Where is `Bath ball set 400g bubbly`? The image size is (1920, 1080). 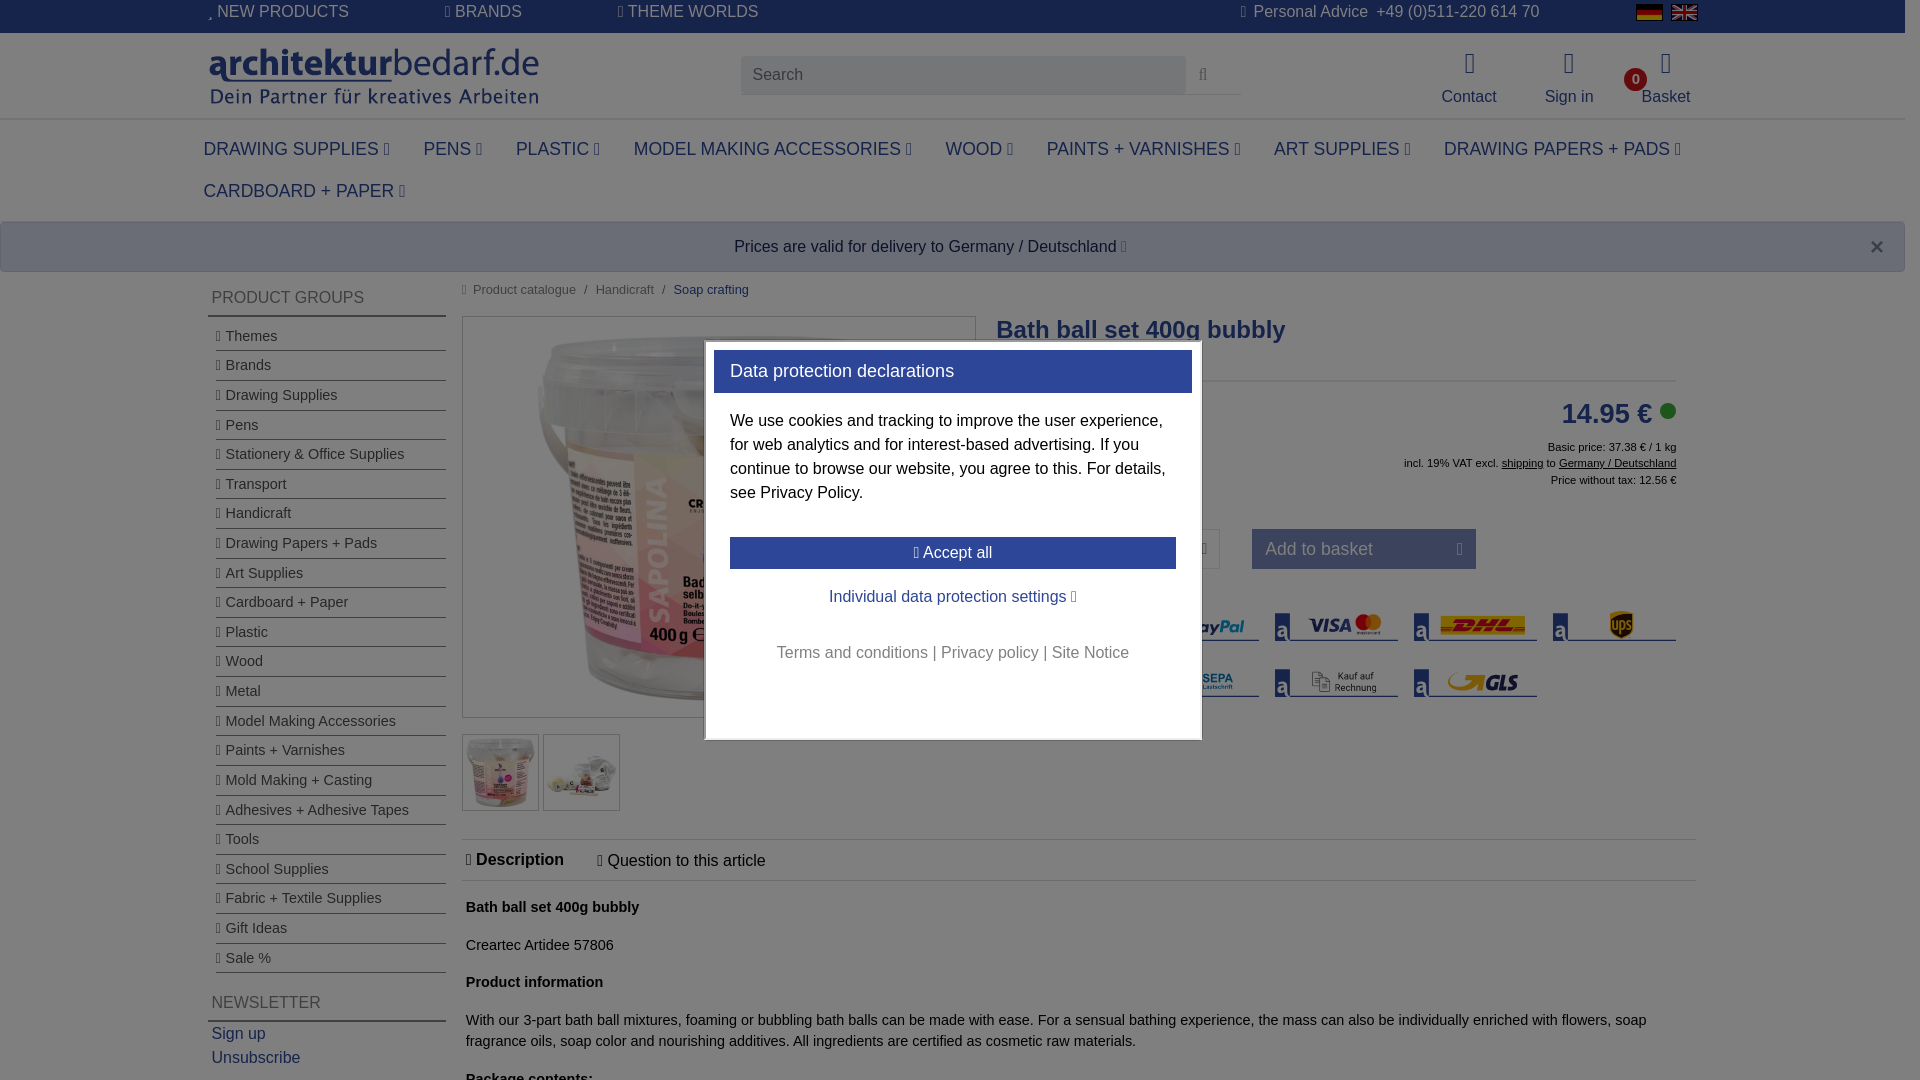 Bath ball set 400g bubbly is located at coordinates (500, 772).